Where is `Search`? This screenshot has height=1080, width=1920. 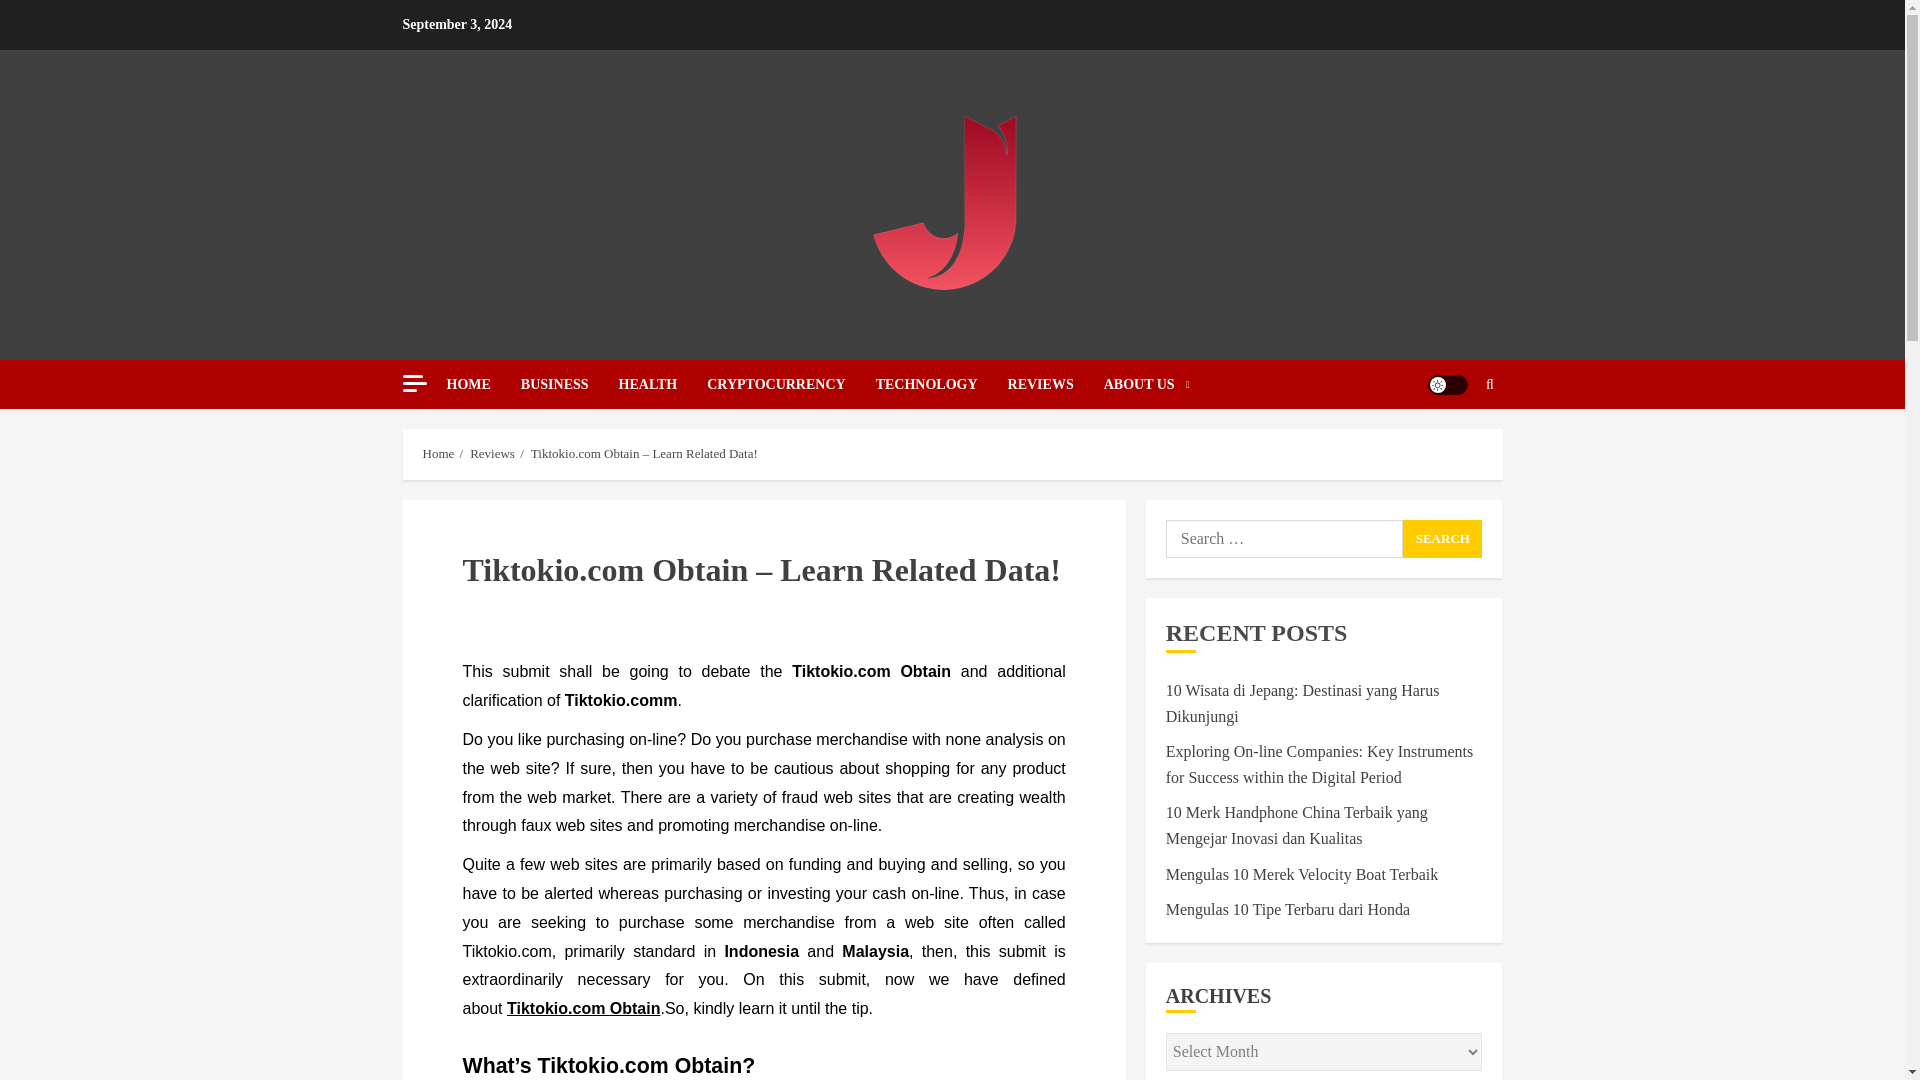 Search is located at coordinates (1450, 444).